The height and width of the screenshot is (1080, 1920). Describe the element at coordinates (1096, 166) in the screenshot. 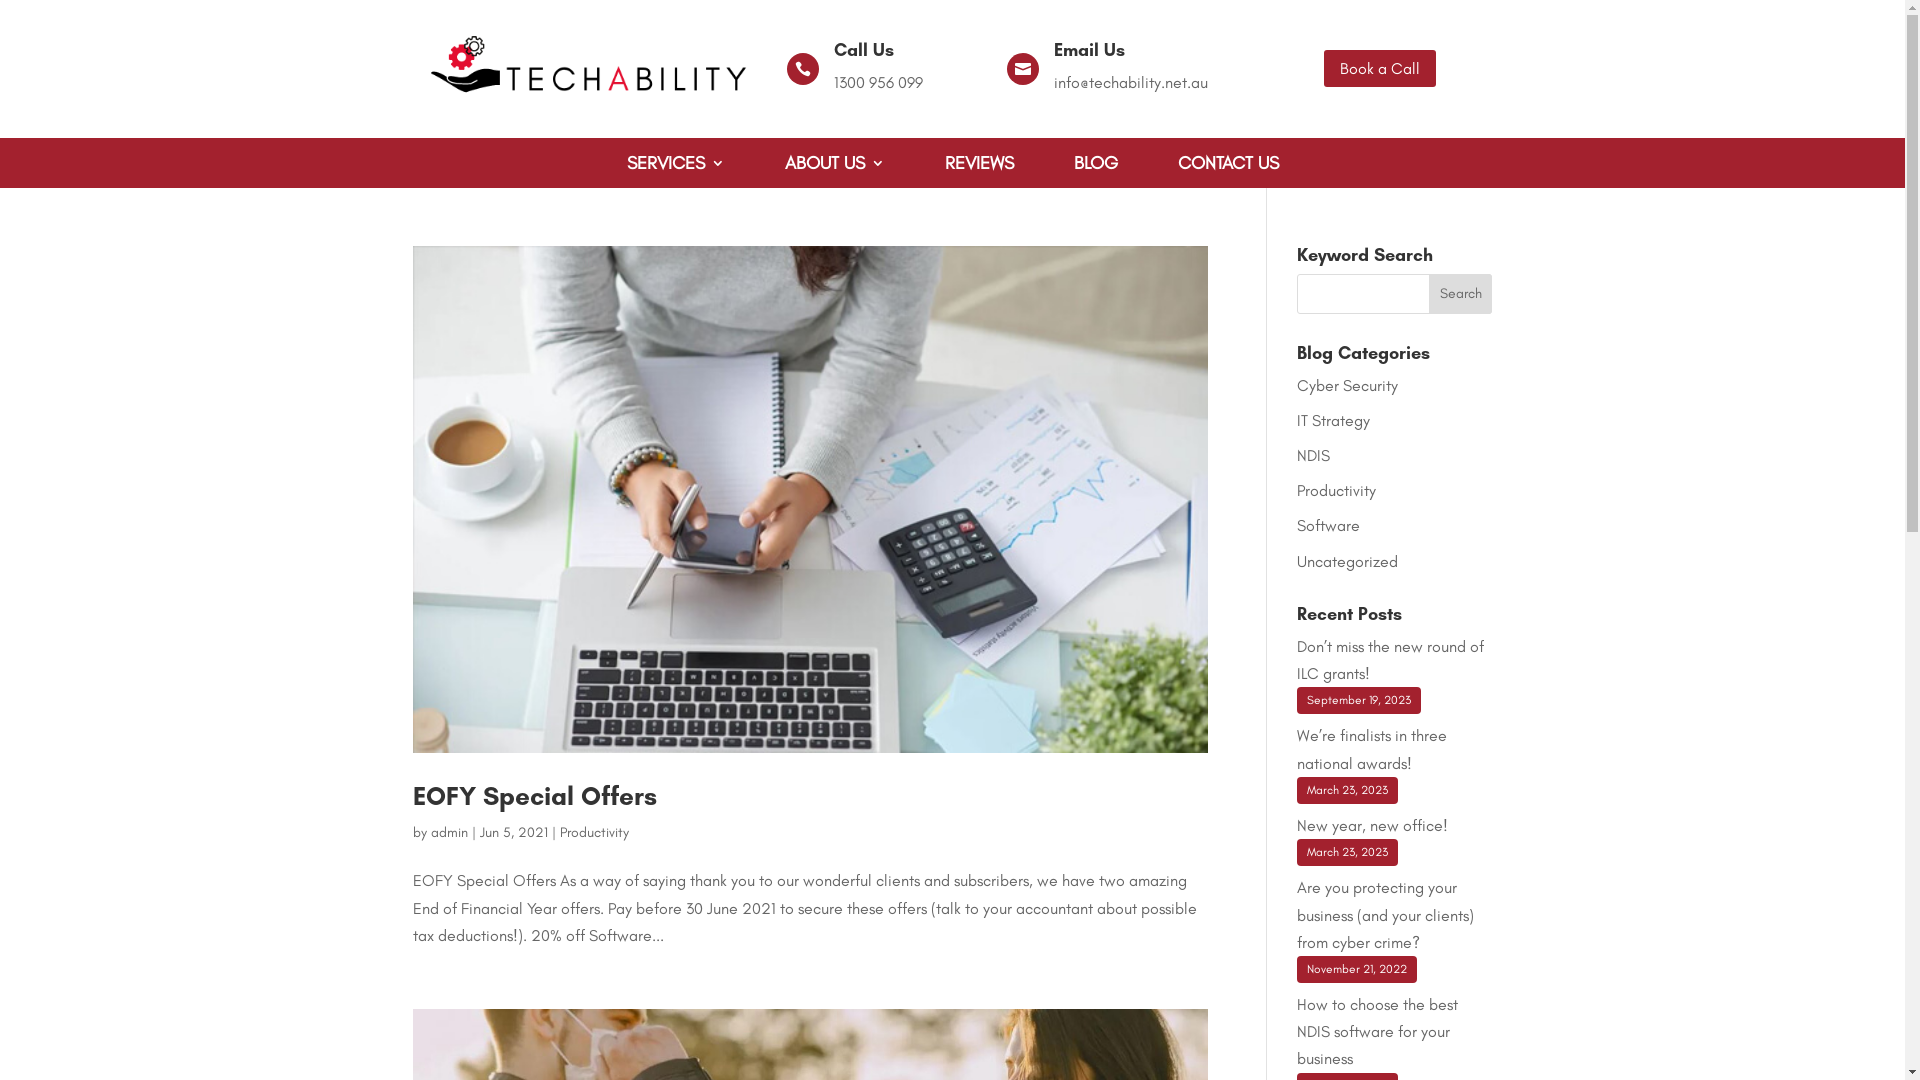

I see `BLOG` at that location.